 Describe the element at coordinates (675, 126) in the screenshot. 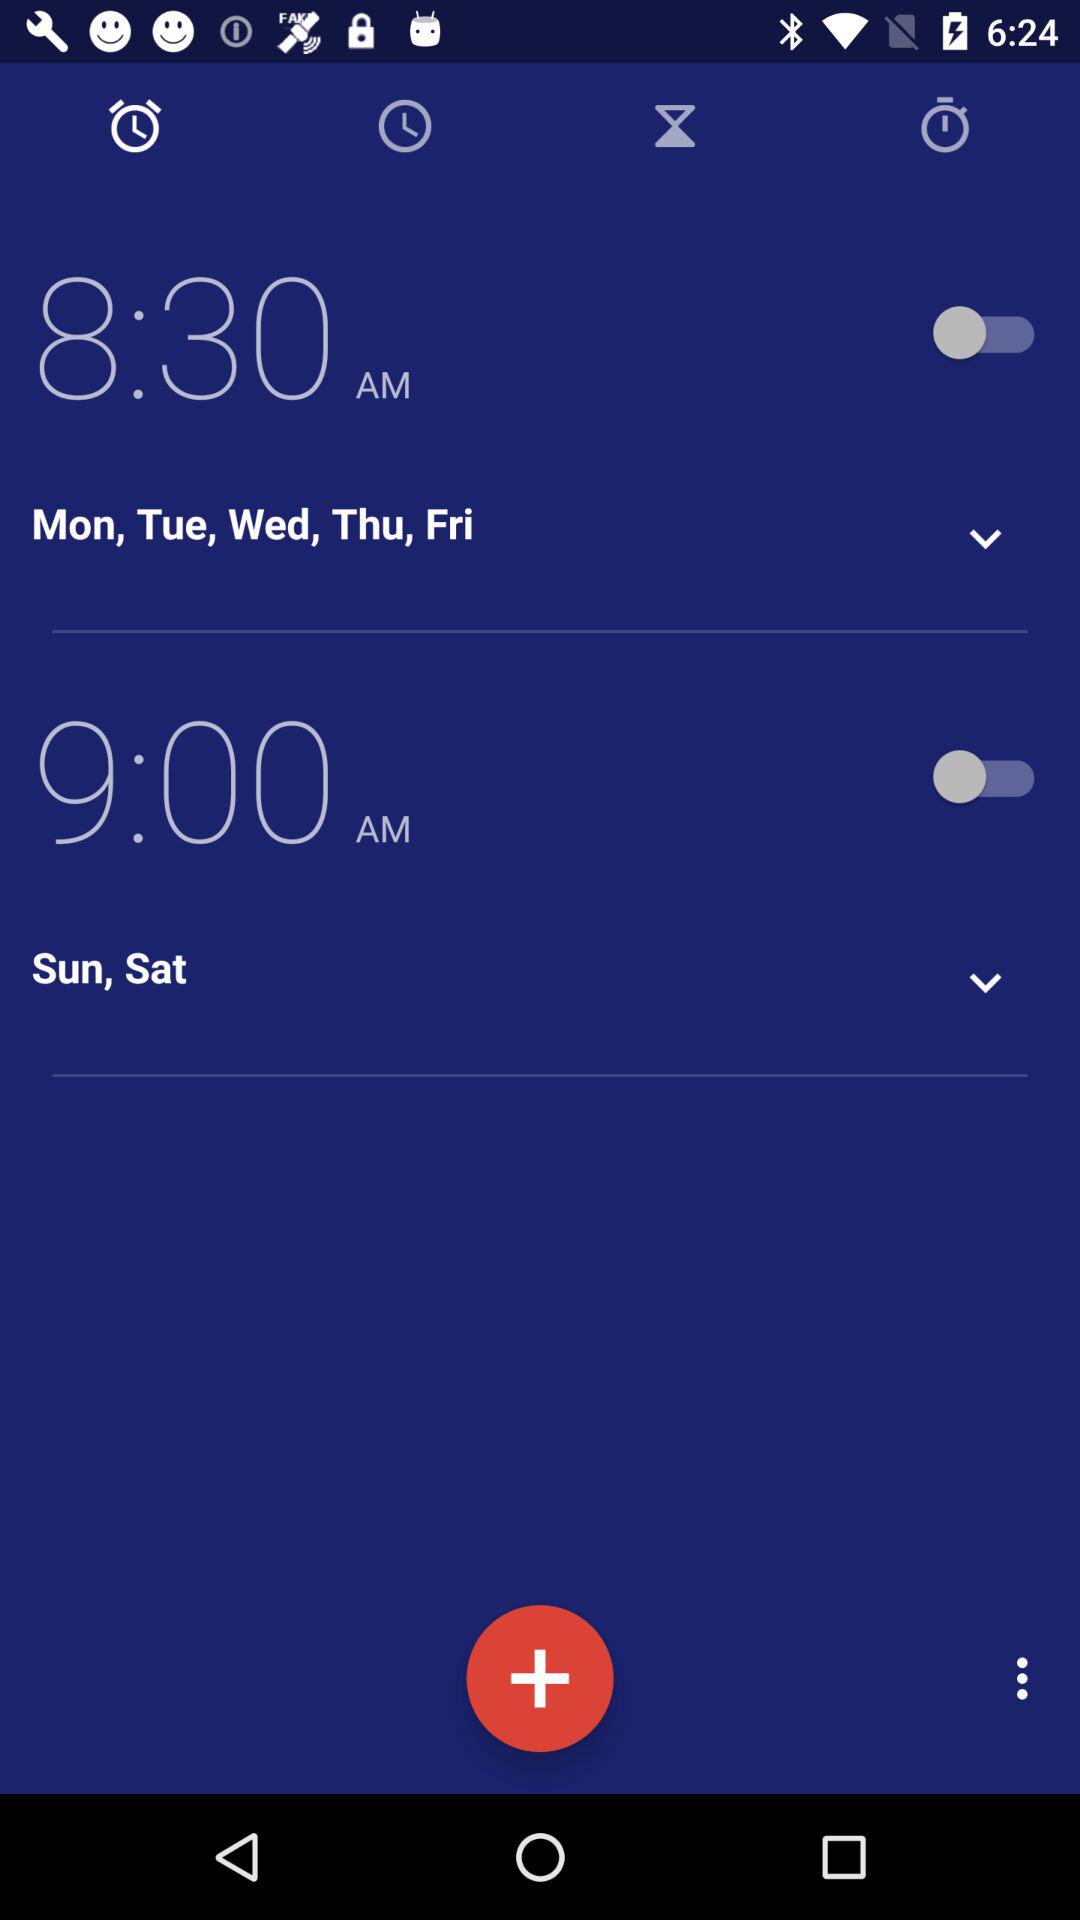

I see `click on the top third button of the page` at that location.